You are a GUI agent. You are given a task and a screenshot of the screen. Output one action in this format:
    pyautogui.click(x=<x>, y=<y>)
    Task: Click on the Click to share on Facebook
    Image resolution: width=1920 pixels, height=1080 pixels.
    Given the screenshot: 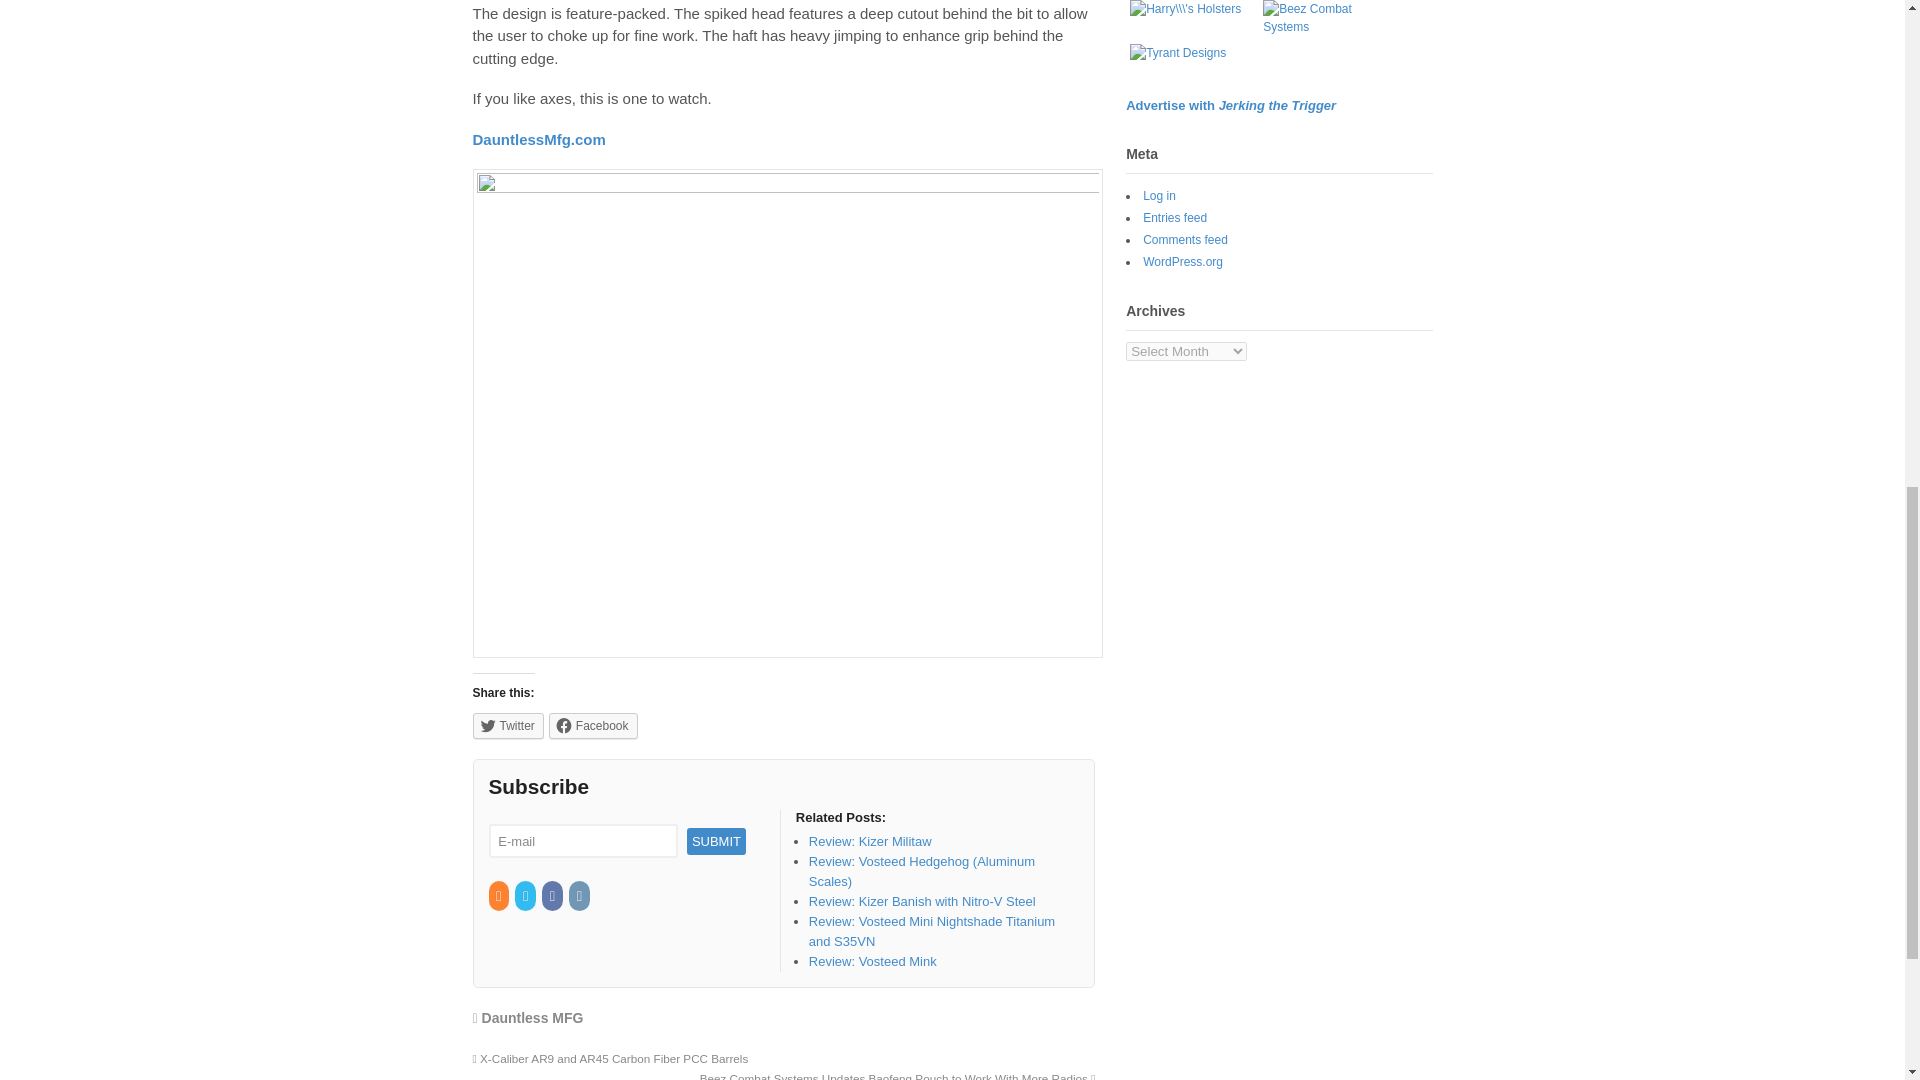 What is the action you would take?
    pyautogui.click(x=593, y=725)
    